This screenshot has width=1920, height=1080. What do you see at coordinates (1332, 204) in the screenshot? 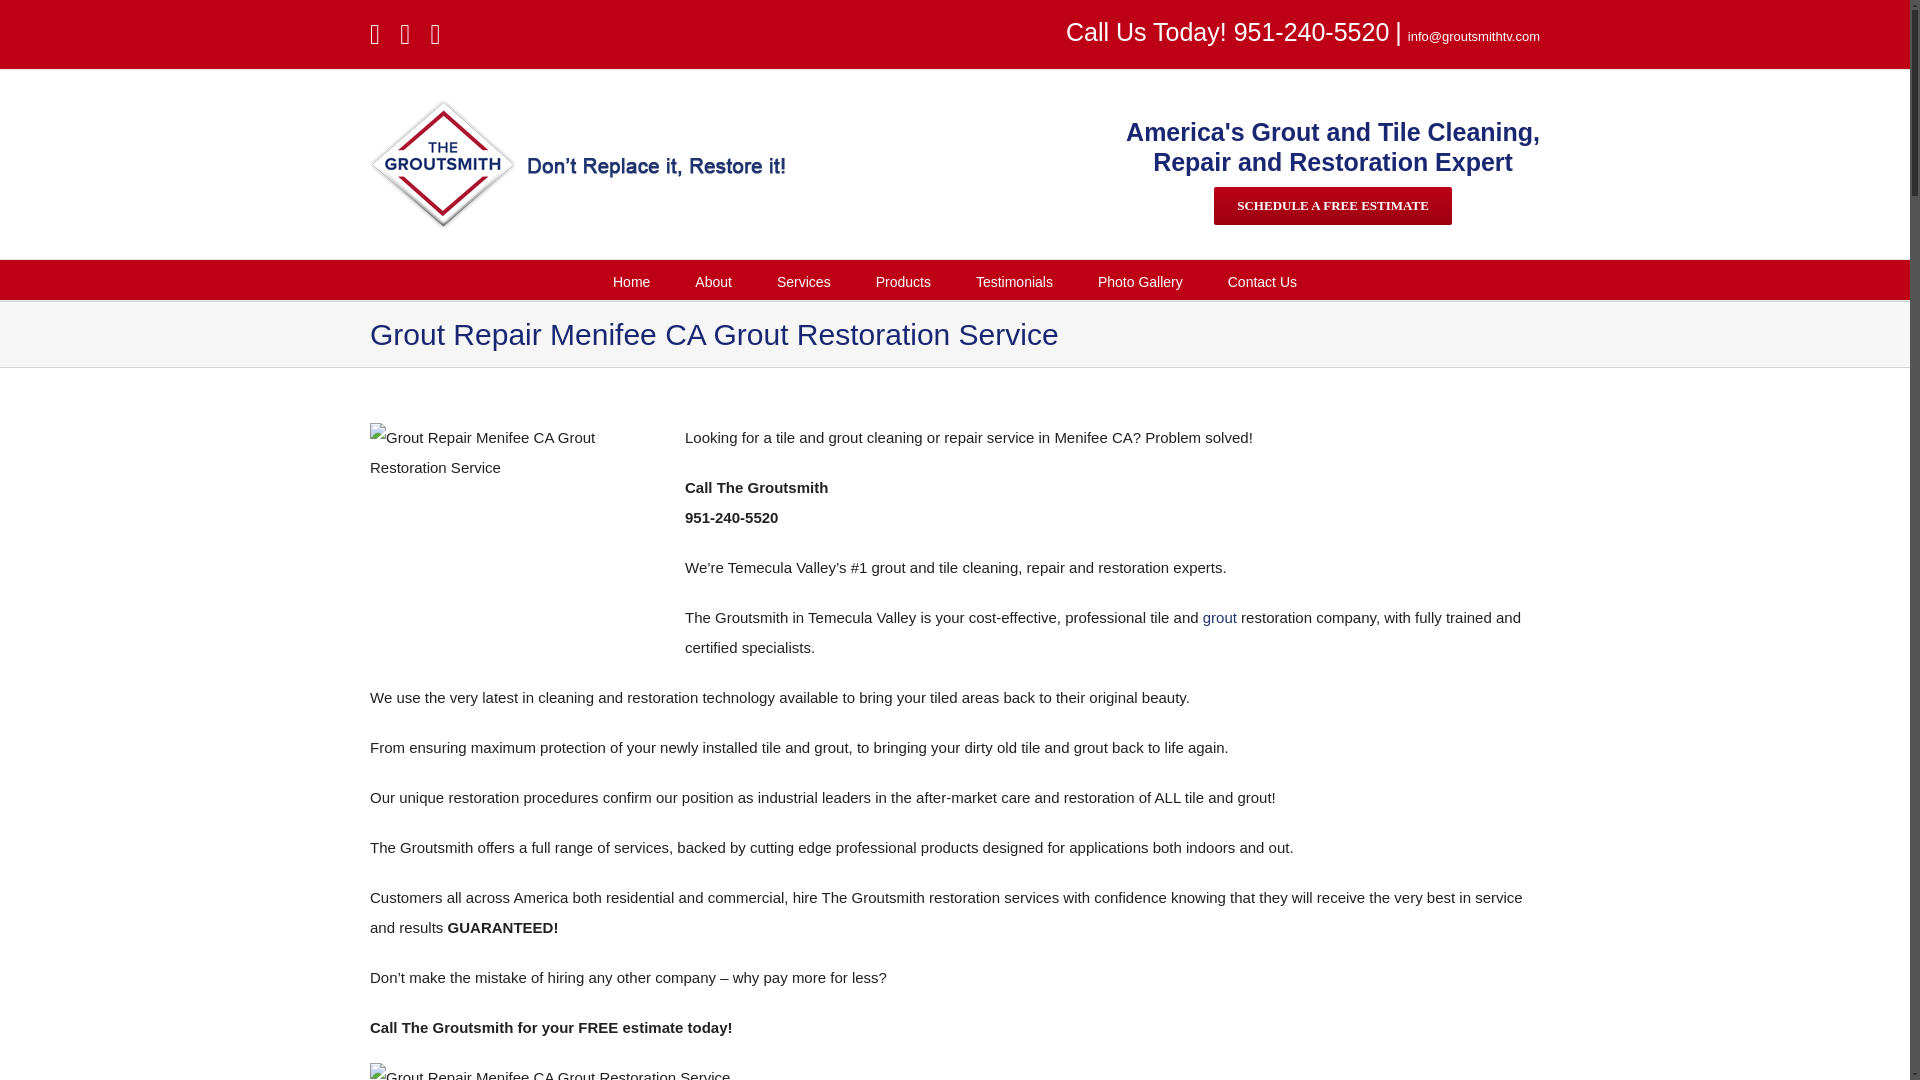
I see `SCHEDULE A FREE ESTIMATE` at bounding box center [1332, 204].